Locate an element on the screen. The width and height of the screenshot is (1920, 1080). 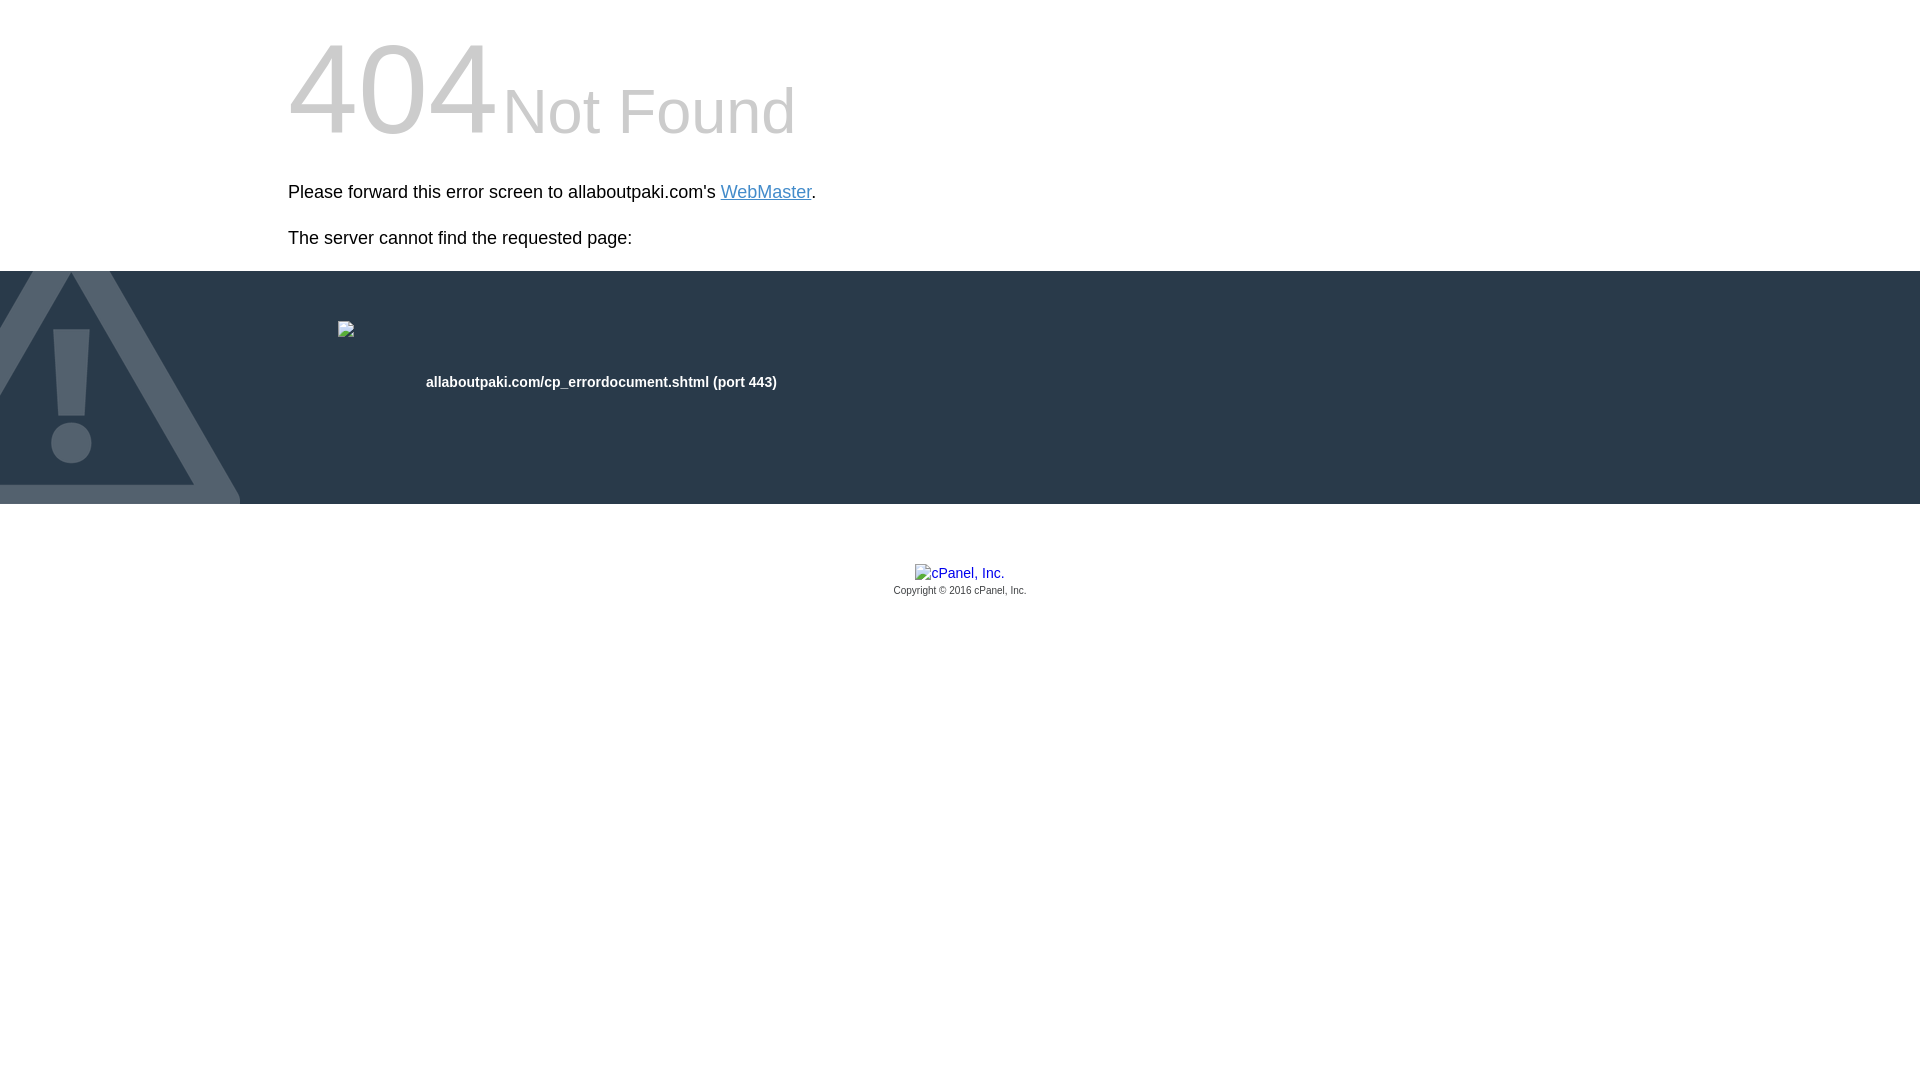
cPanel, Inc. is located at coordinates (960, 581).